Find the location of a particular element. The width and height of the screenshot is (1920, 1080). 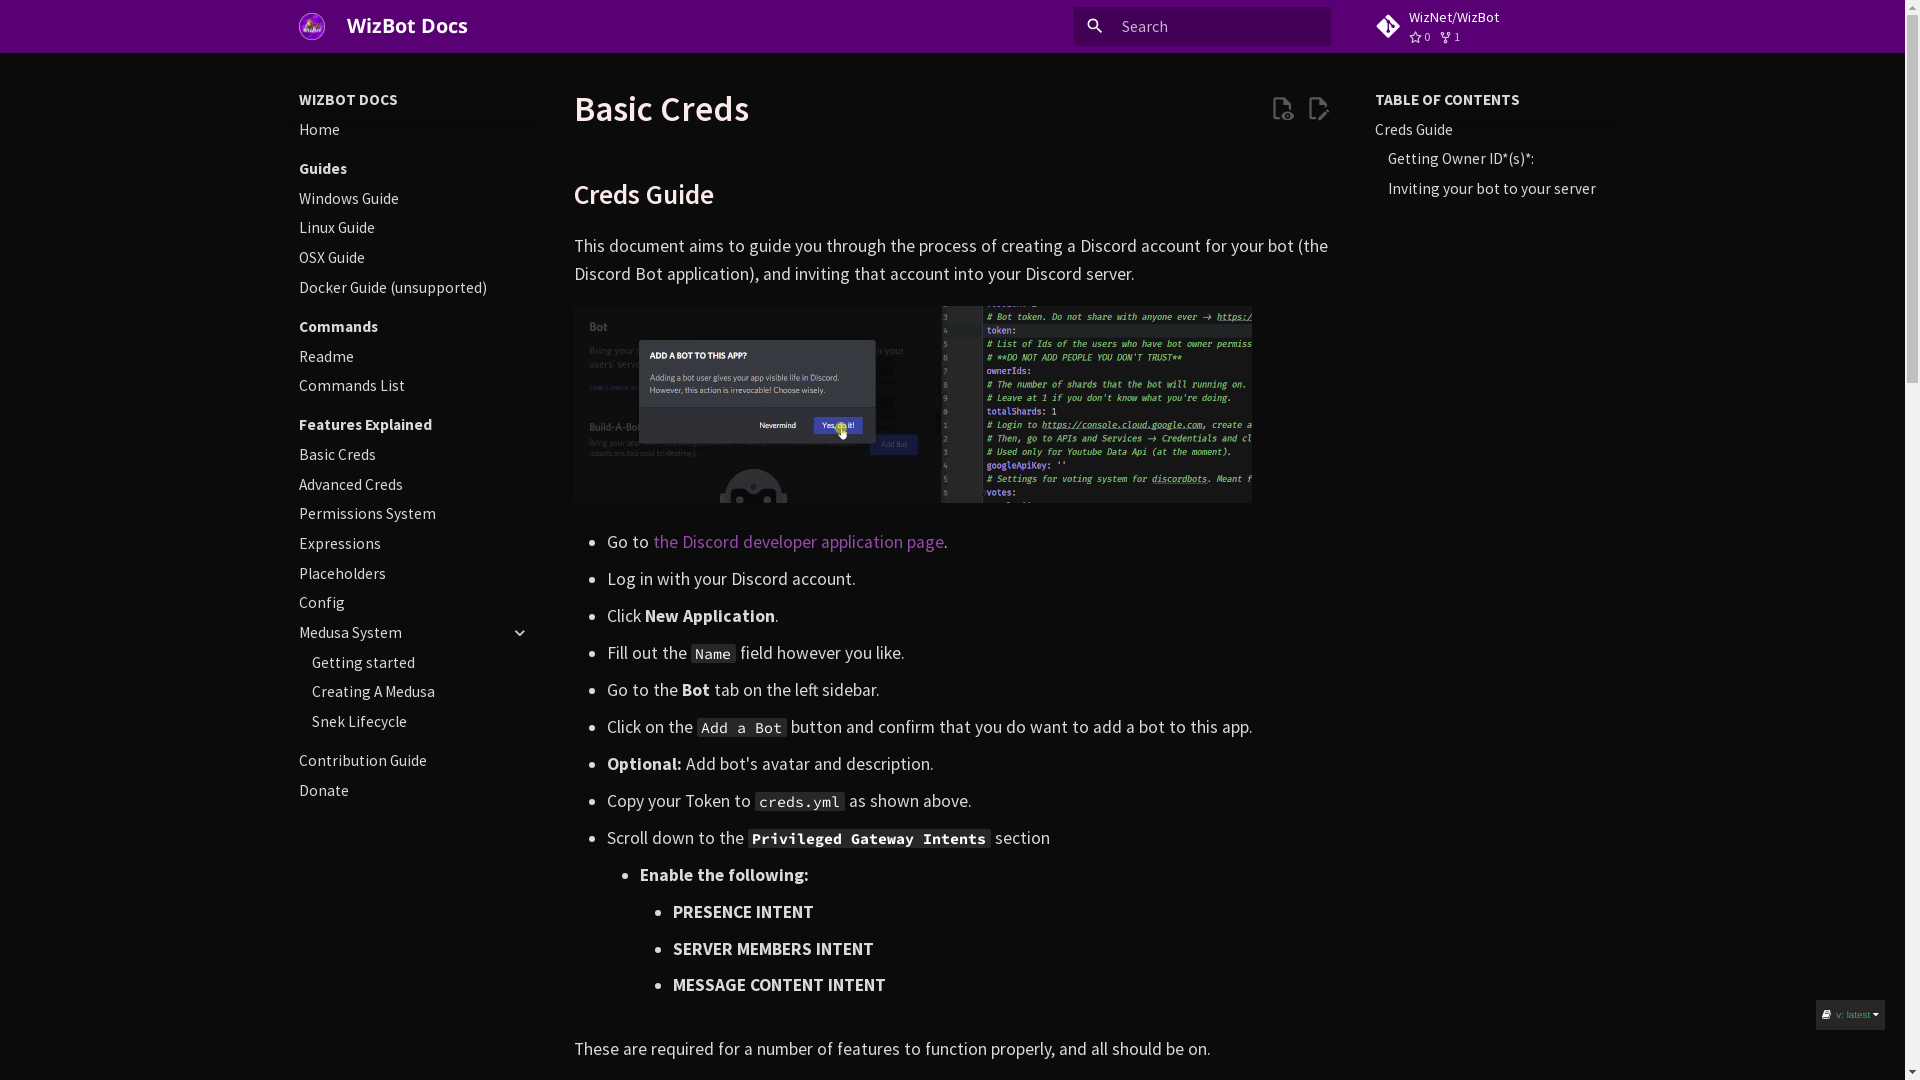

WizNet/WizBot
0
1 is located at coordinates (1490, 26).